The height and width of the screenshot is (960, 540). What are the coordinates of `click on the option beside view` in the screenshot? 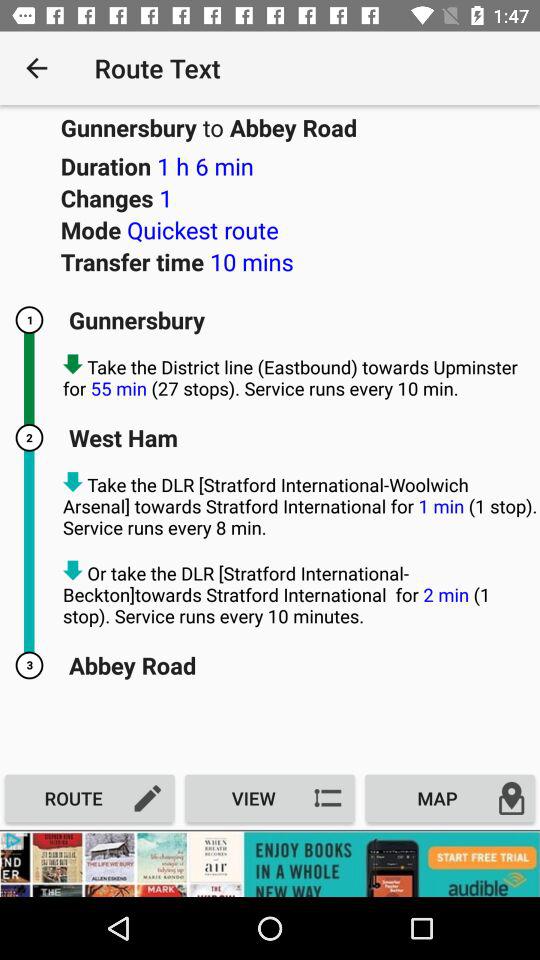 It's located at (450, 798).